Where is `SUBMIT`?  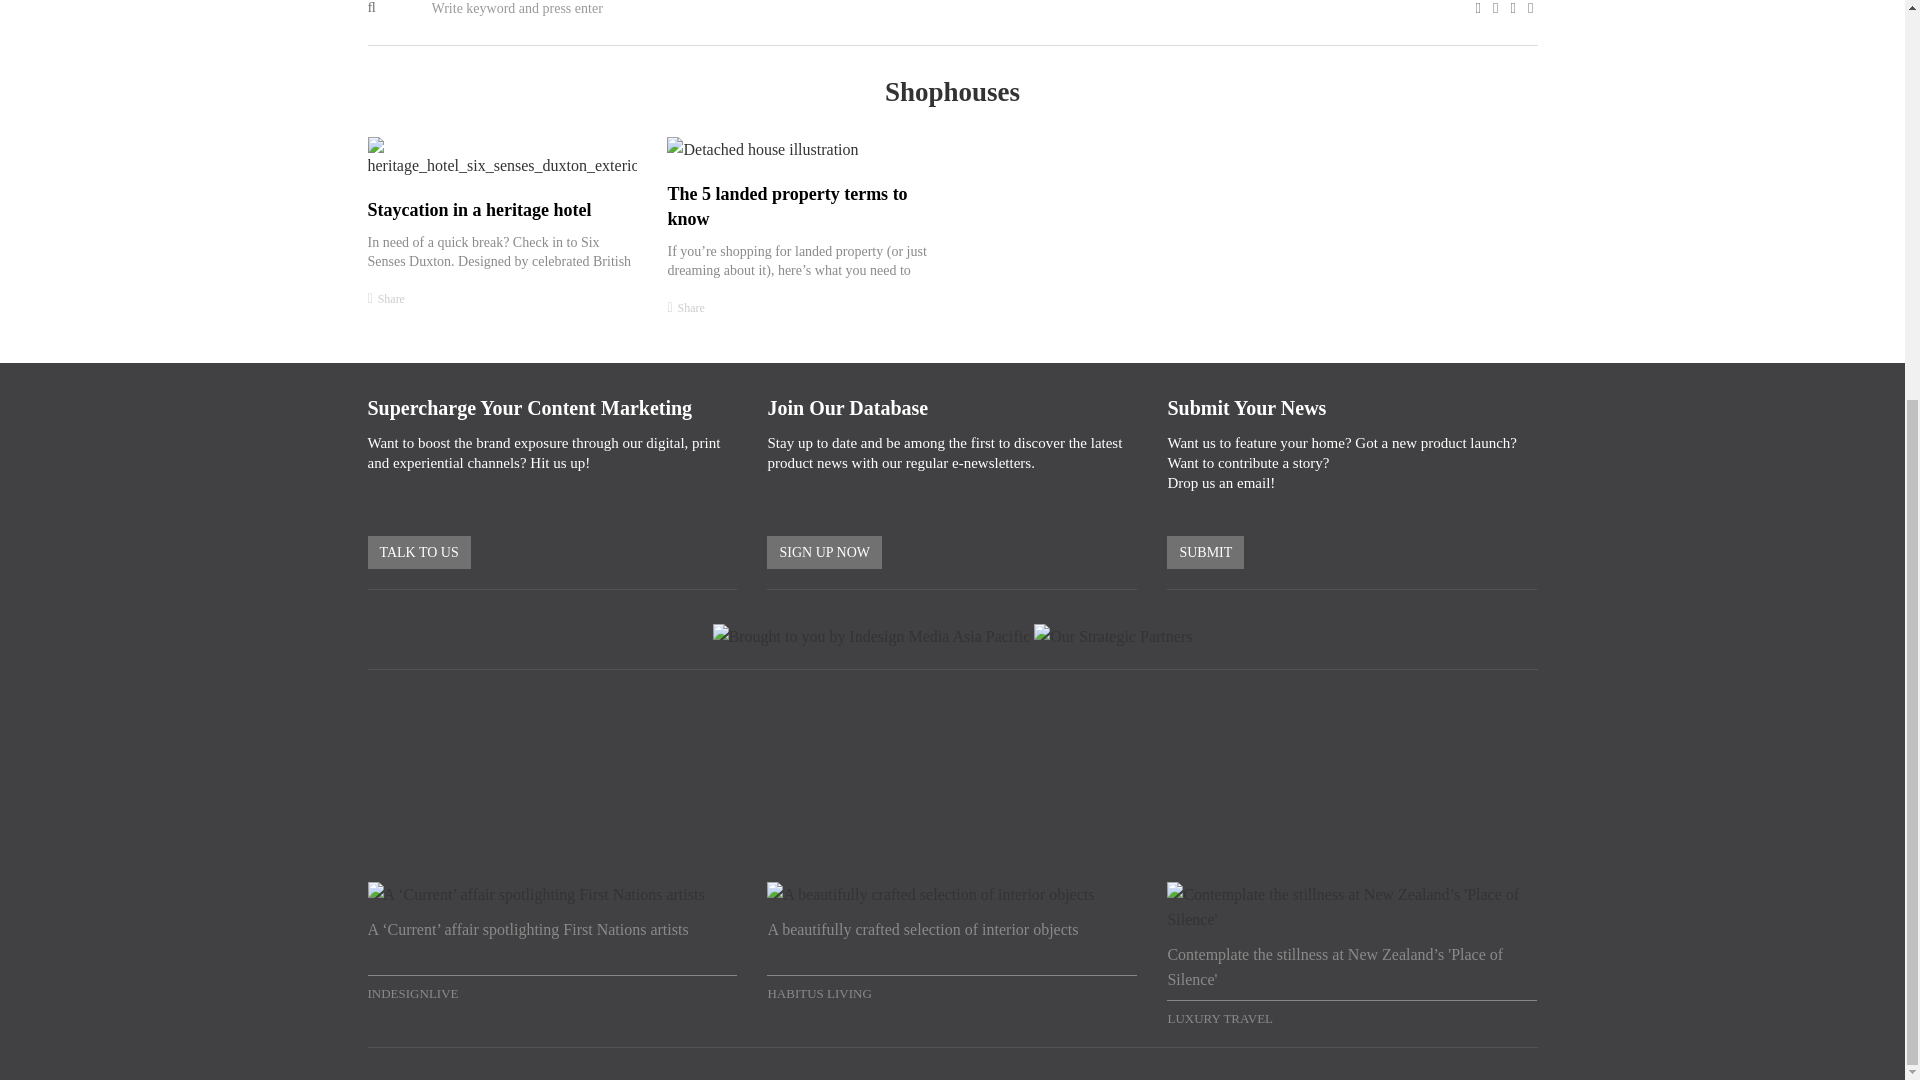 SUBMIT is located at coordinates (1206, 552).